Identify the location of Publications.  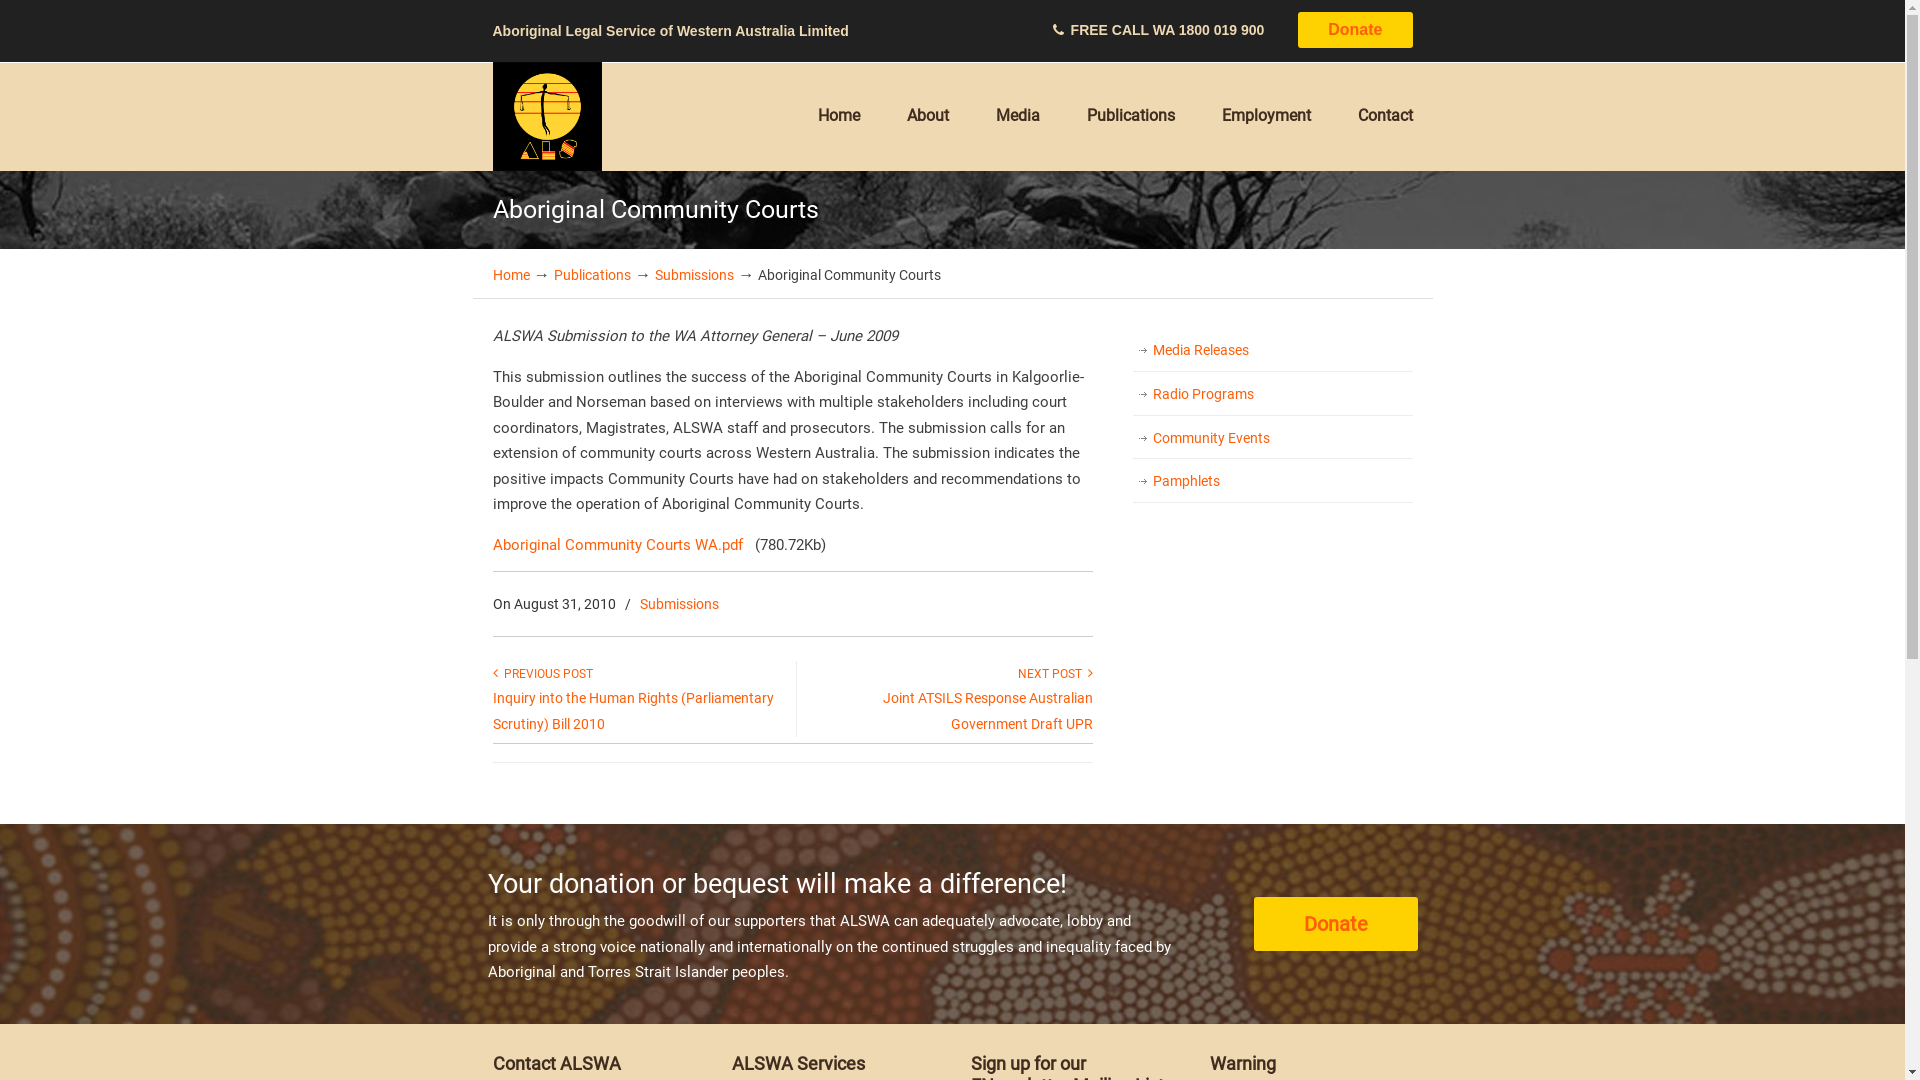
(592, 274).